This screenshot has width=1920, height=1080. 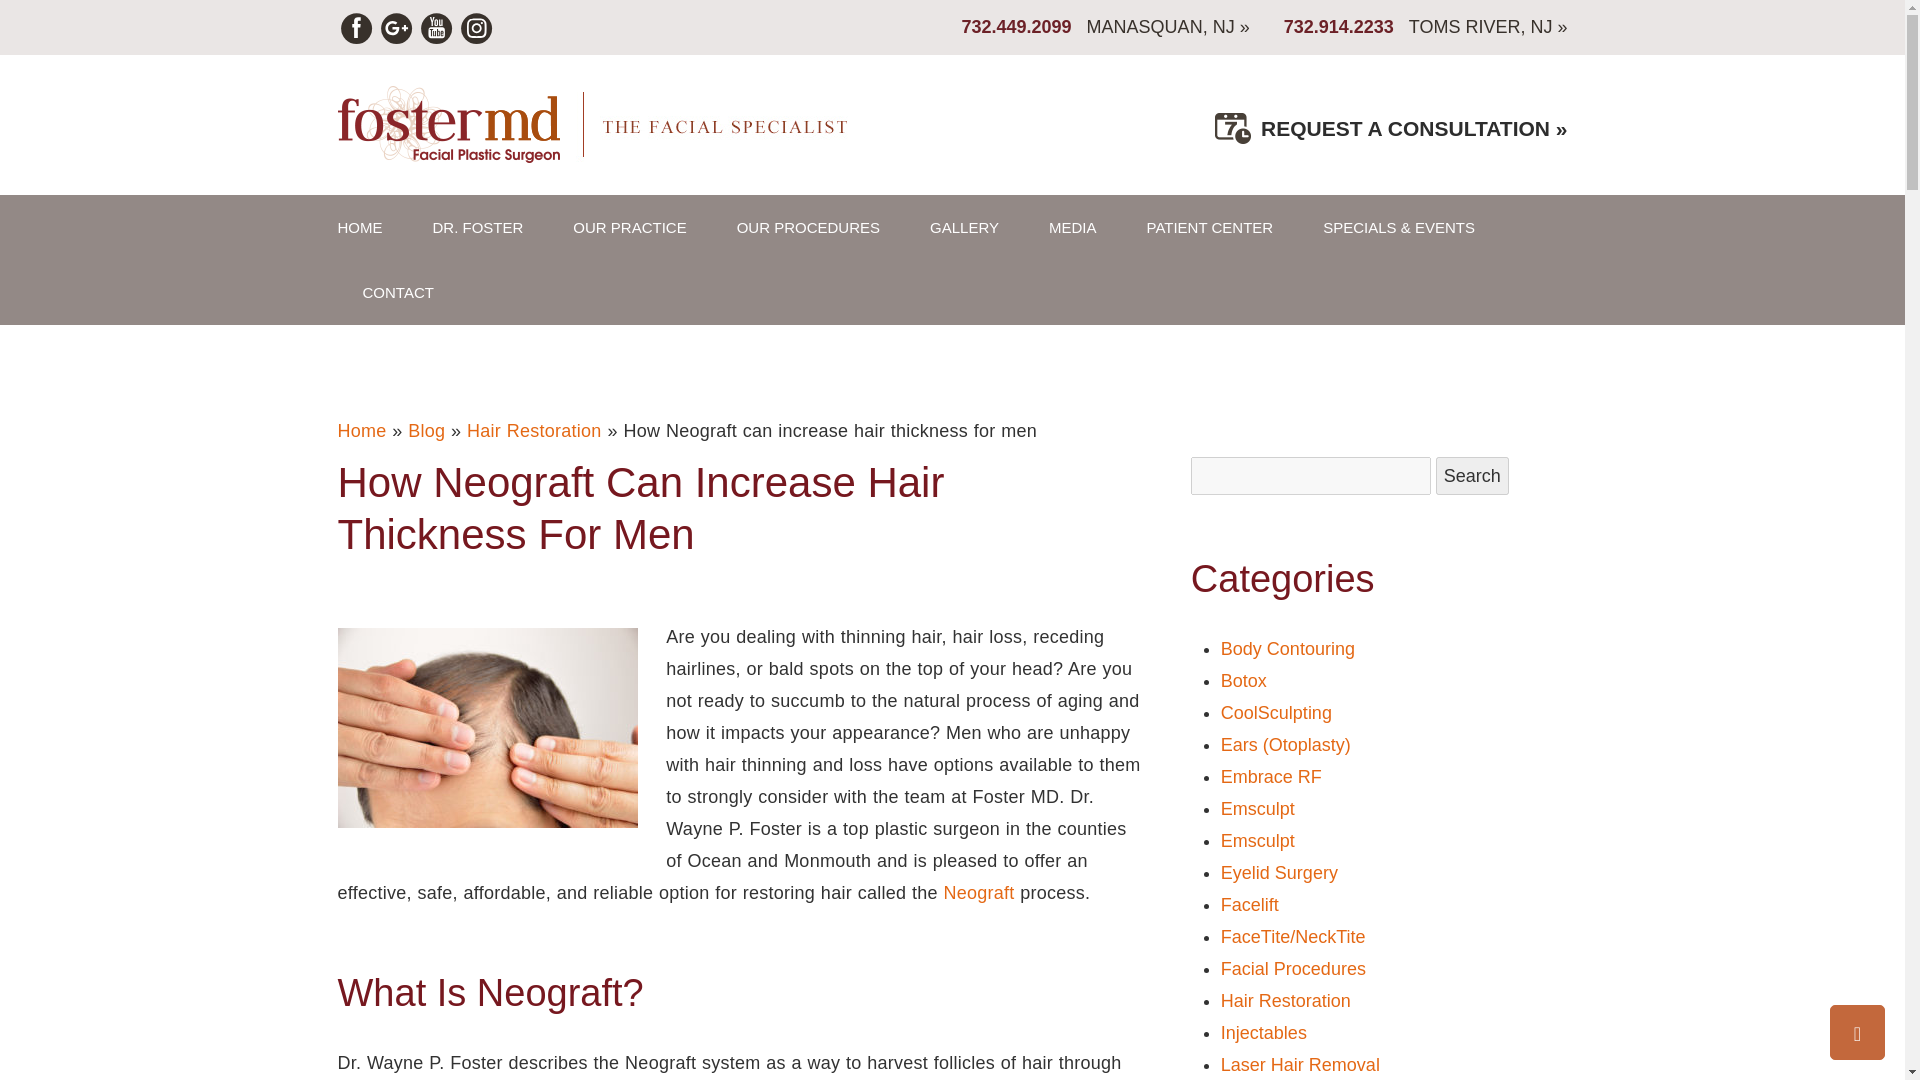 What do you see at coordinates (1472, 475) in the screenshot?
I see `Search` at bounding box center [1472, 475].